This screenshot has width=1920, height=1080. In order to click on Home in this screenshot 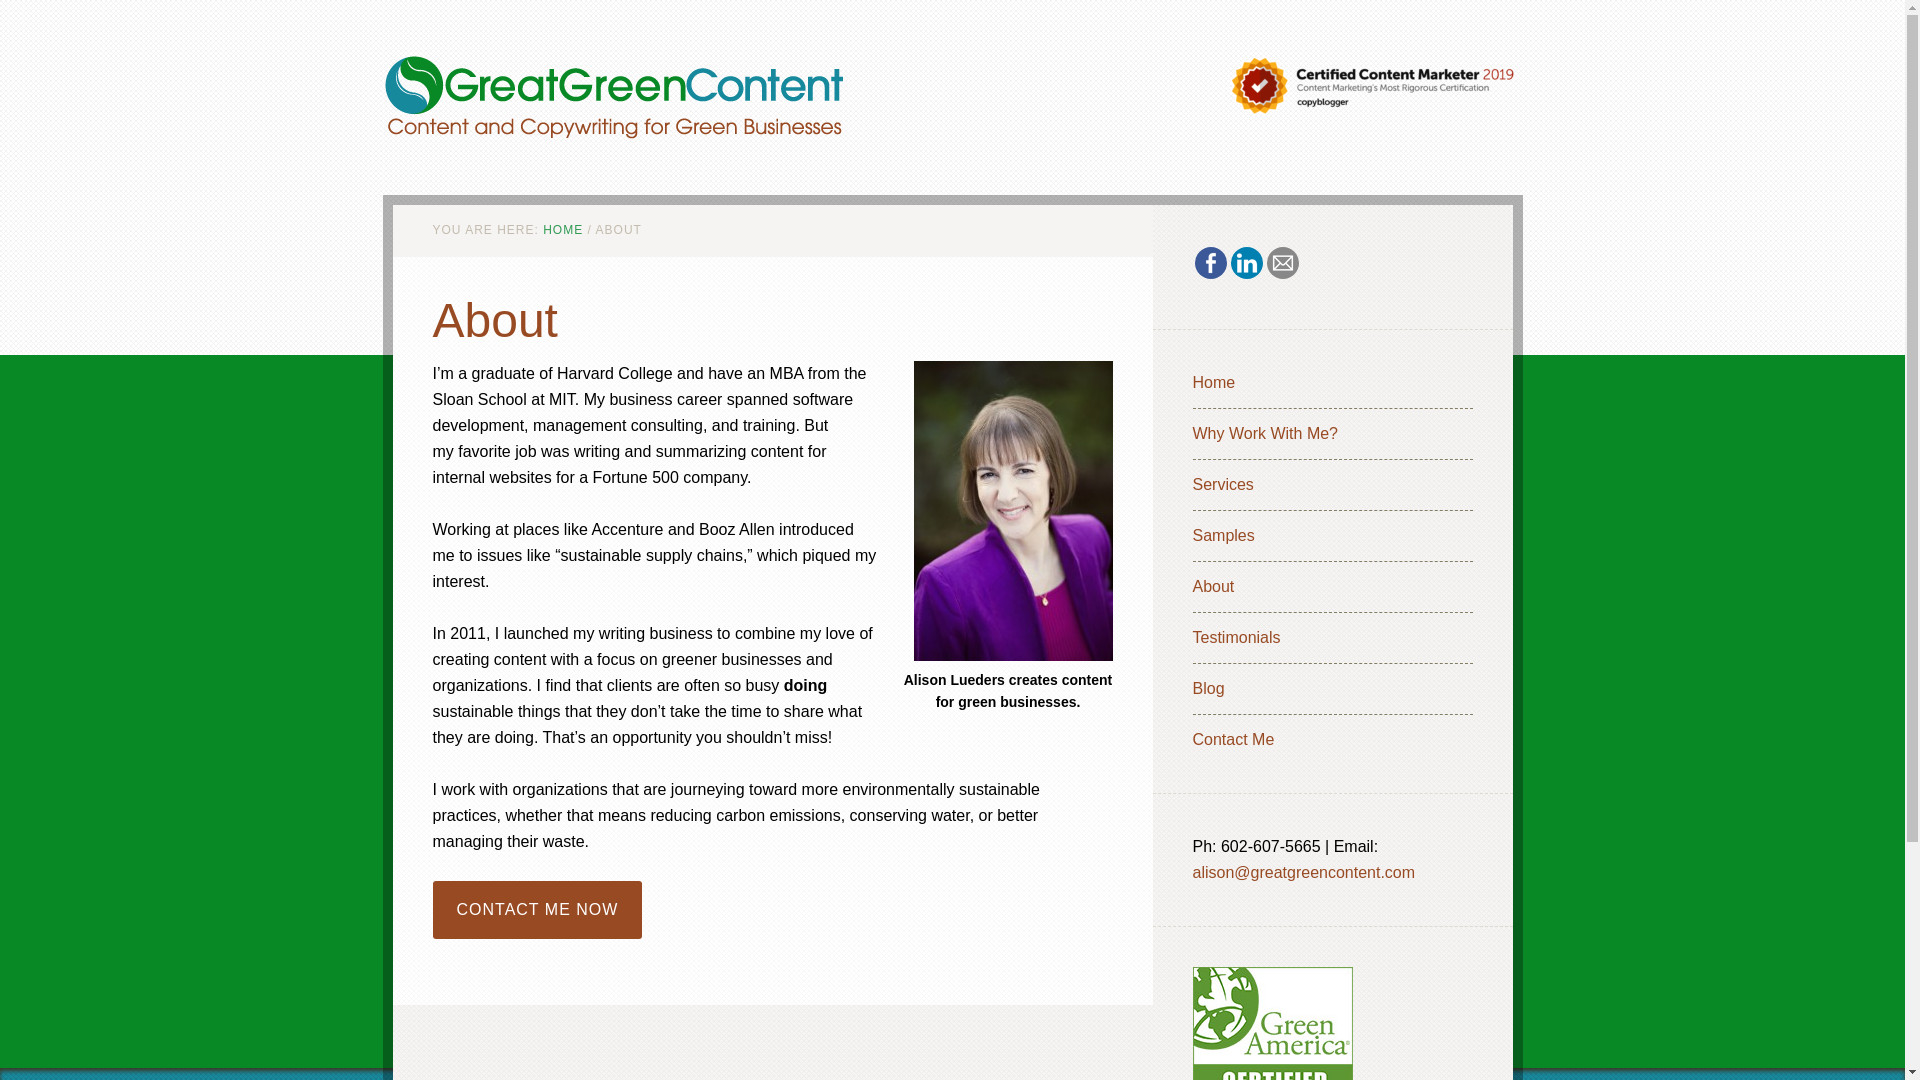, I will do `click(1213, 382)`.